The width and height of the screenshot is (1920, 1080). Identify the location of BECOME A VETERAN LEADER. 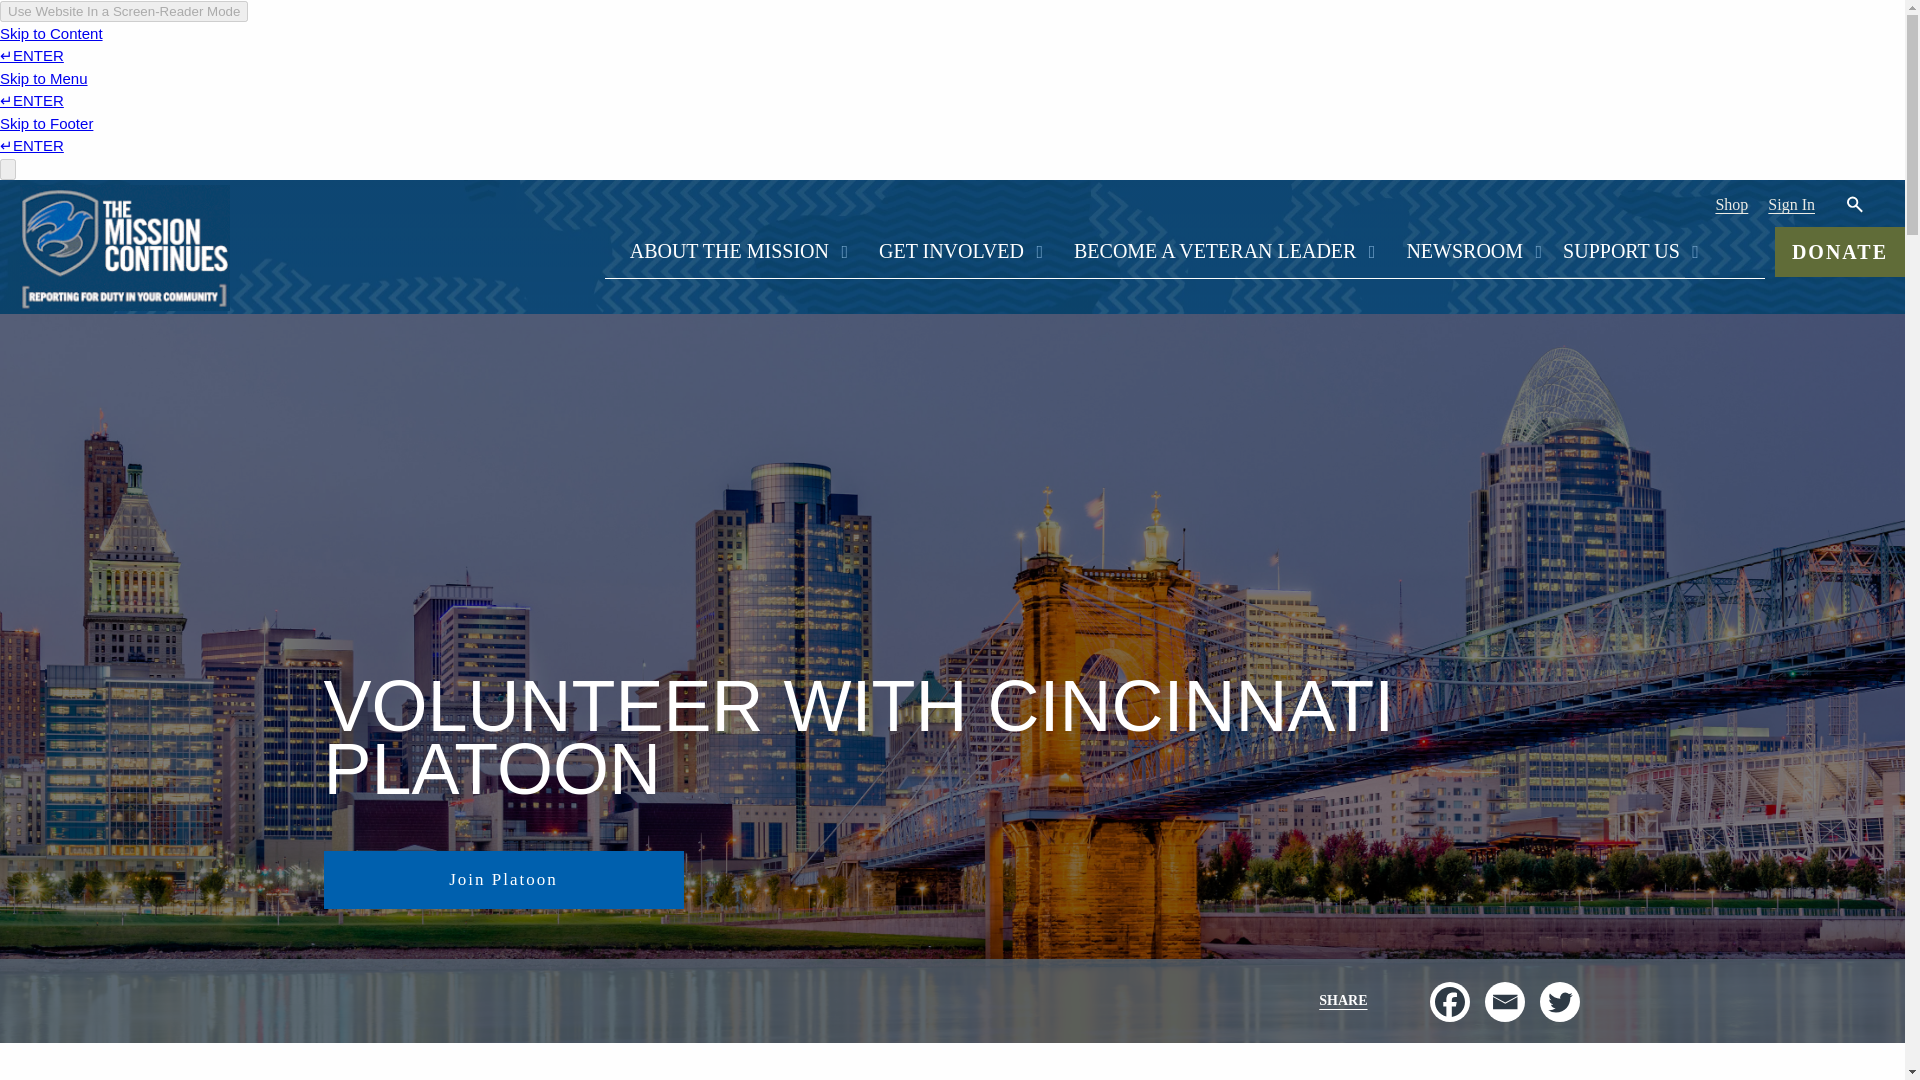
(1215, 250).